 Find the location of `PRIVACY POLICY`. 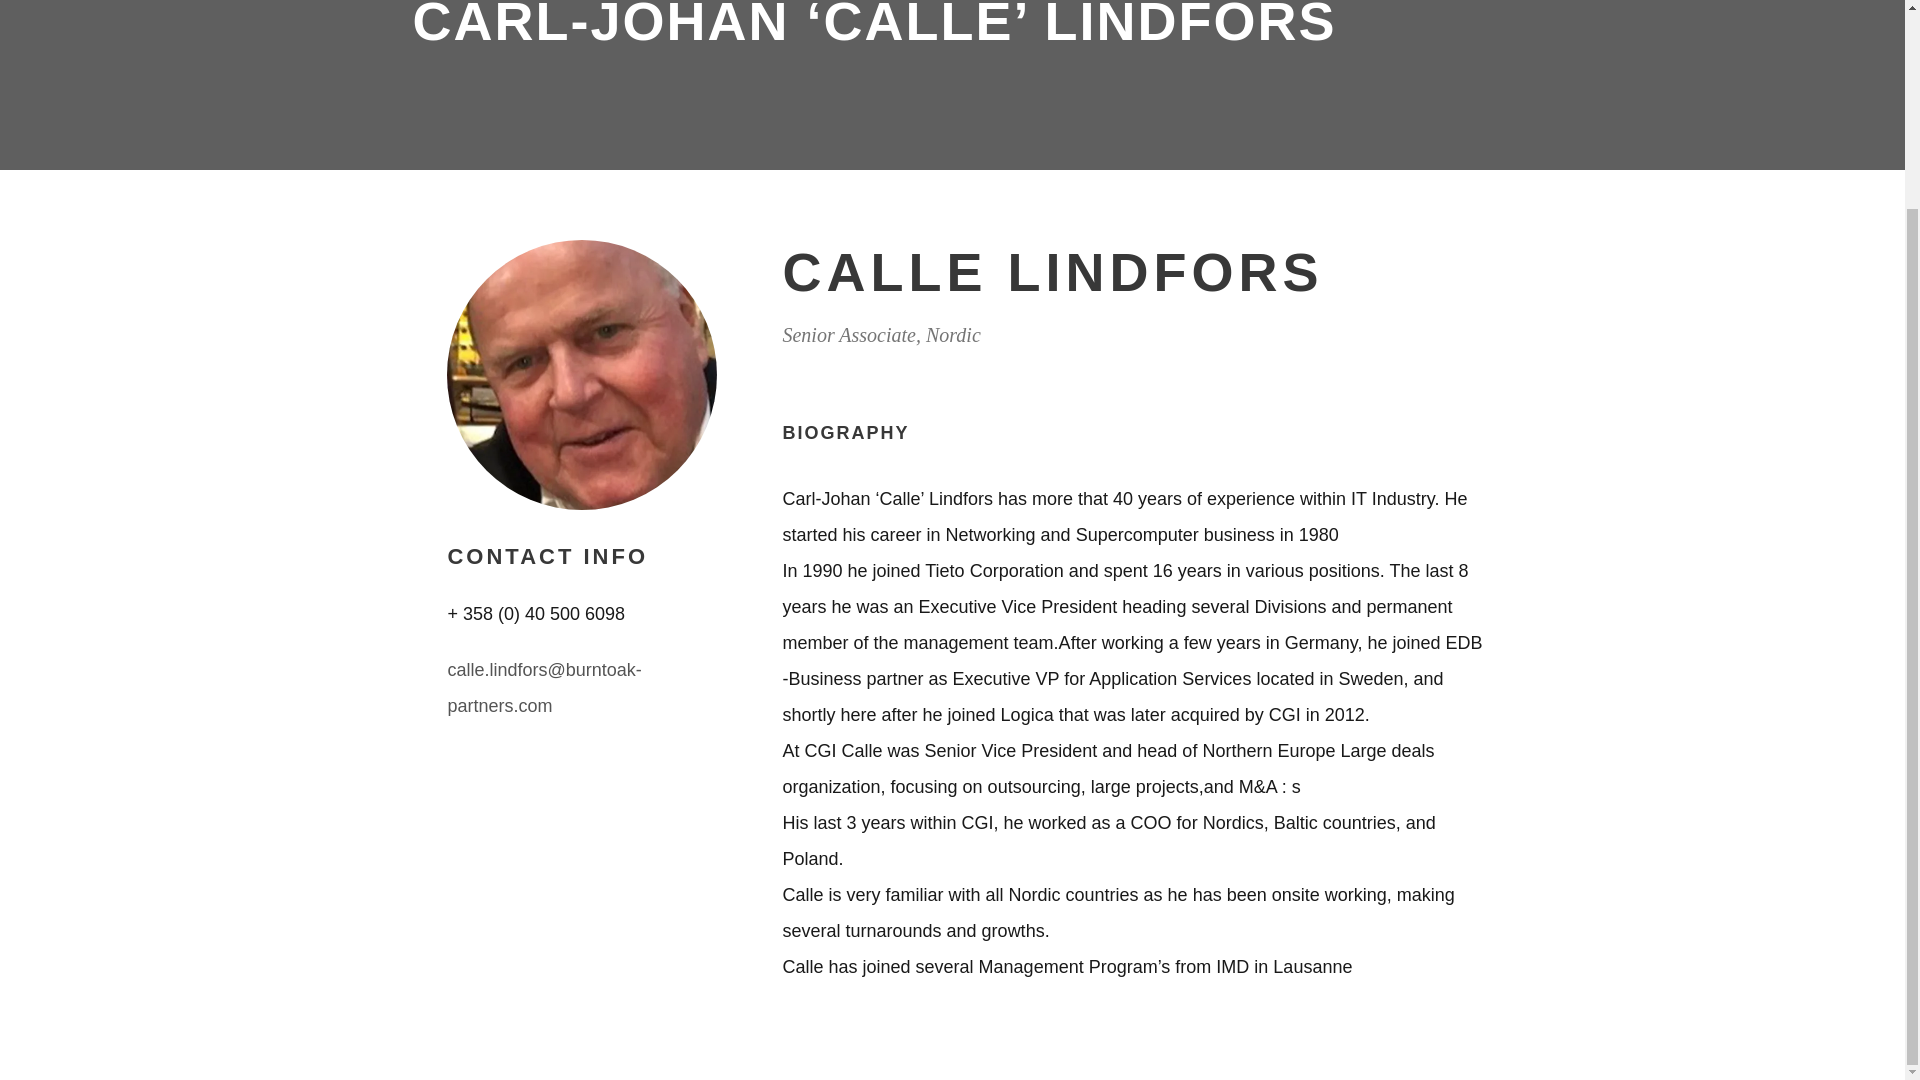

PRIVACY POLICY is located at coordinates (522, 479).